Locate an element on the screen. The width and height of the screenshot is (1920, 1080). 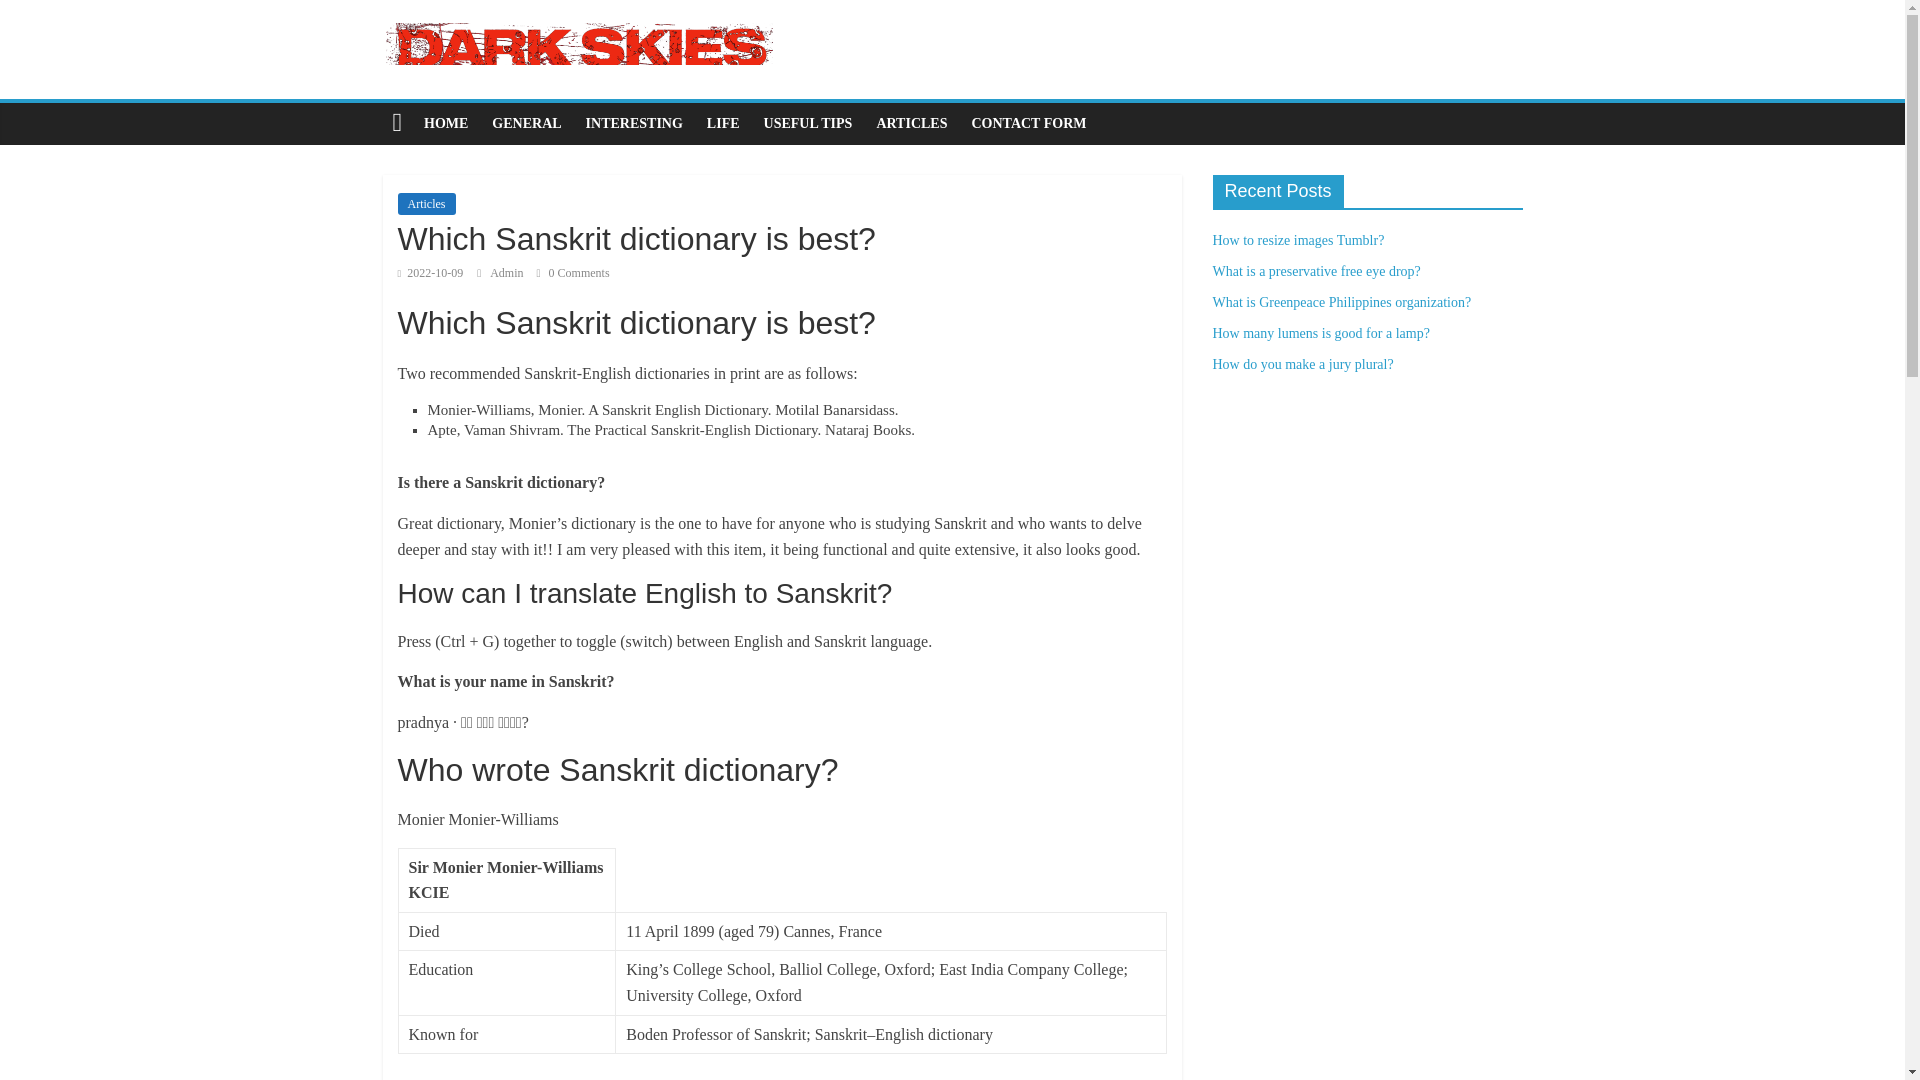
LIFE is located at coordinates (724, 122).